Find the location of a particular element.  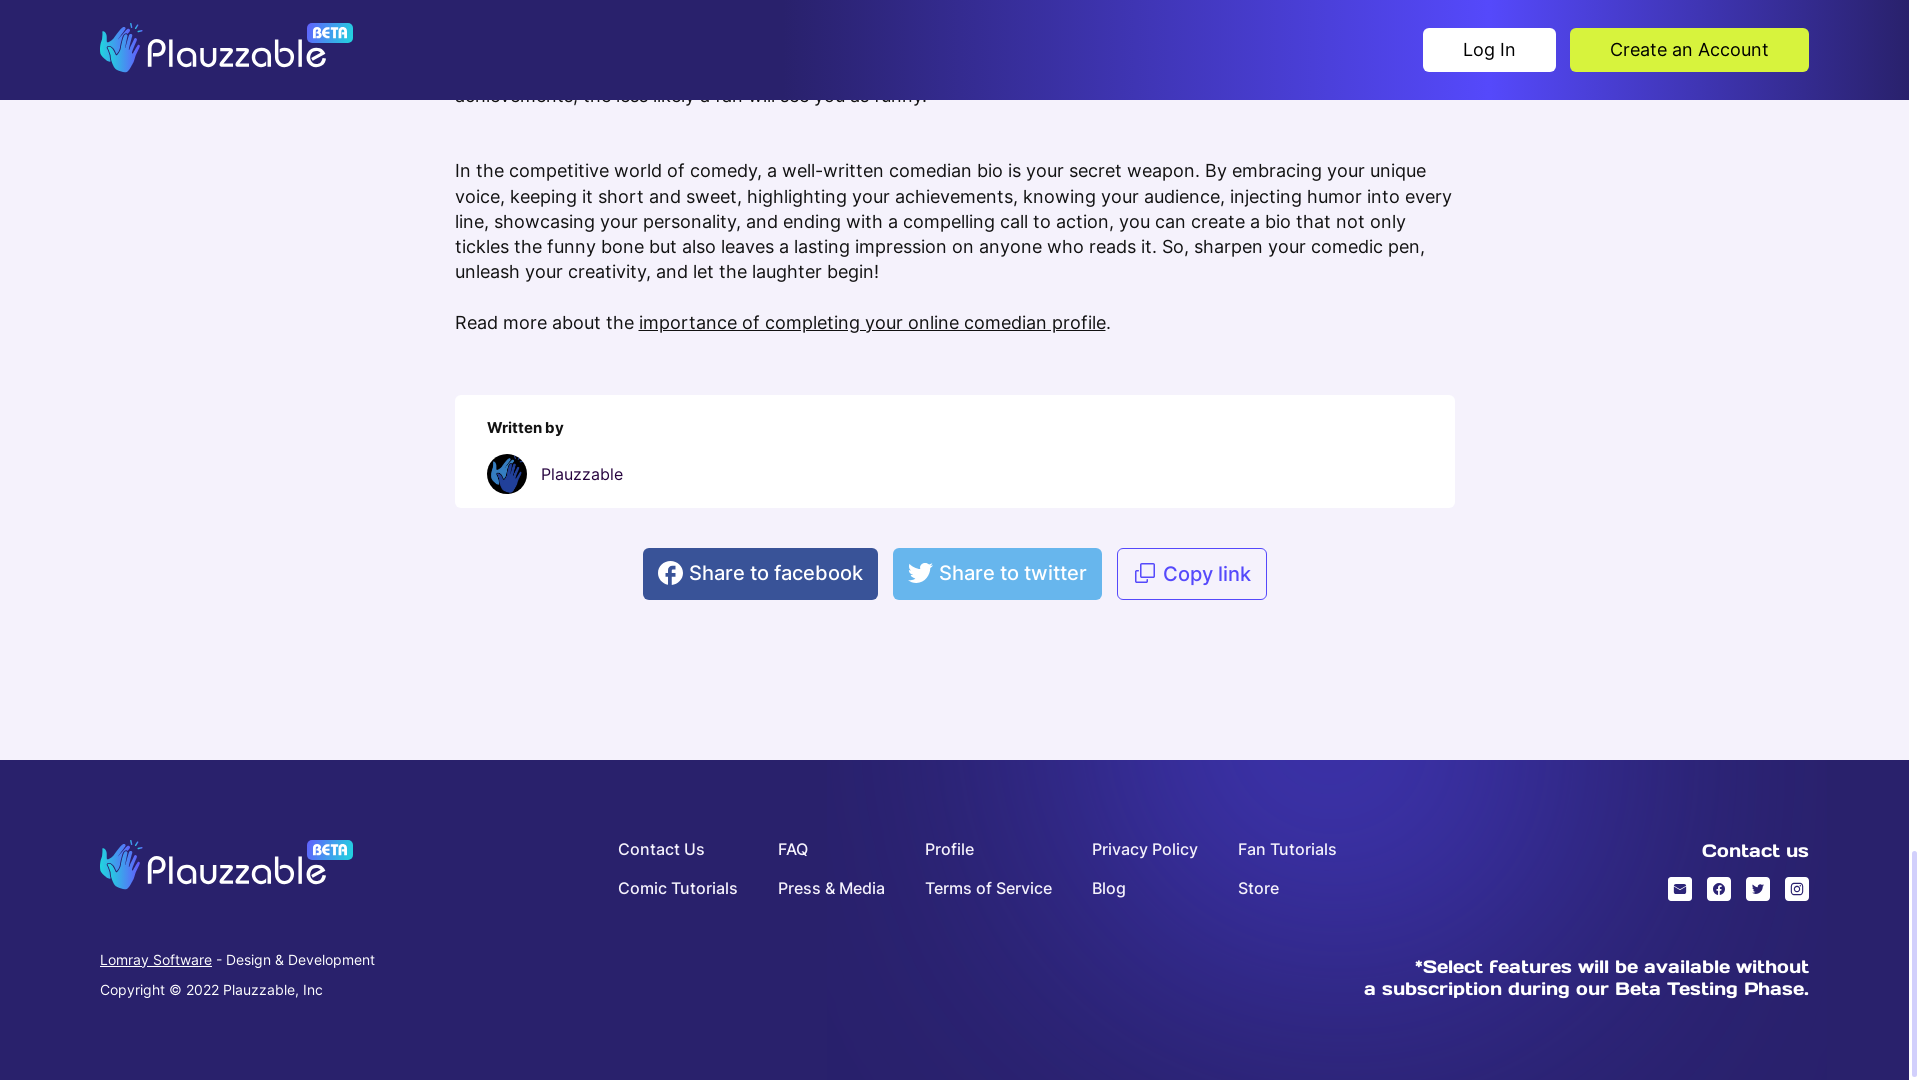

Fan Tutorials is located at coordinates (1287, 849).